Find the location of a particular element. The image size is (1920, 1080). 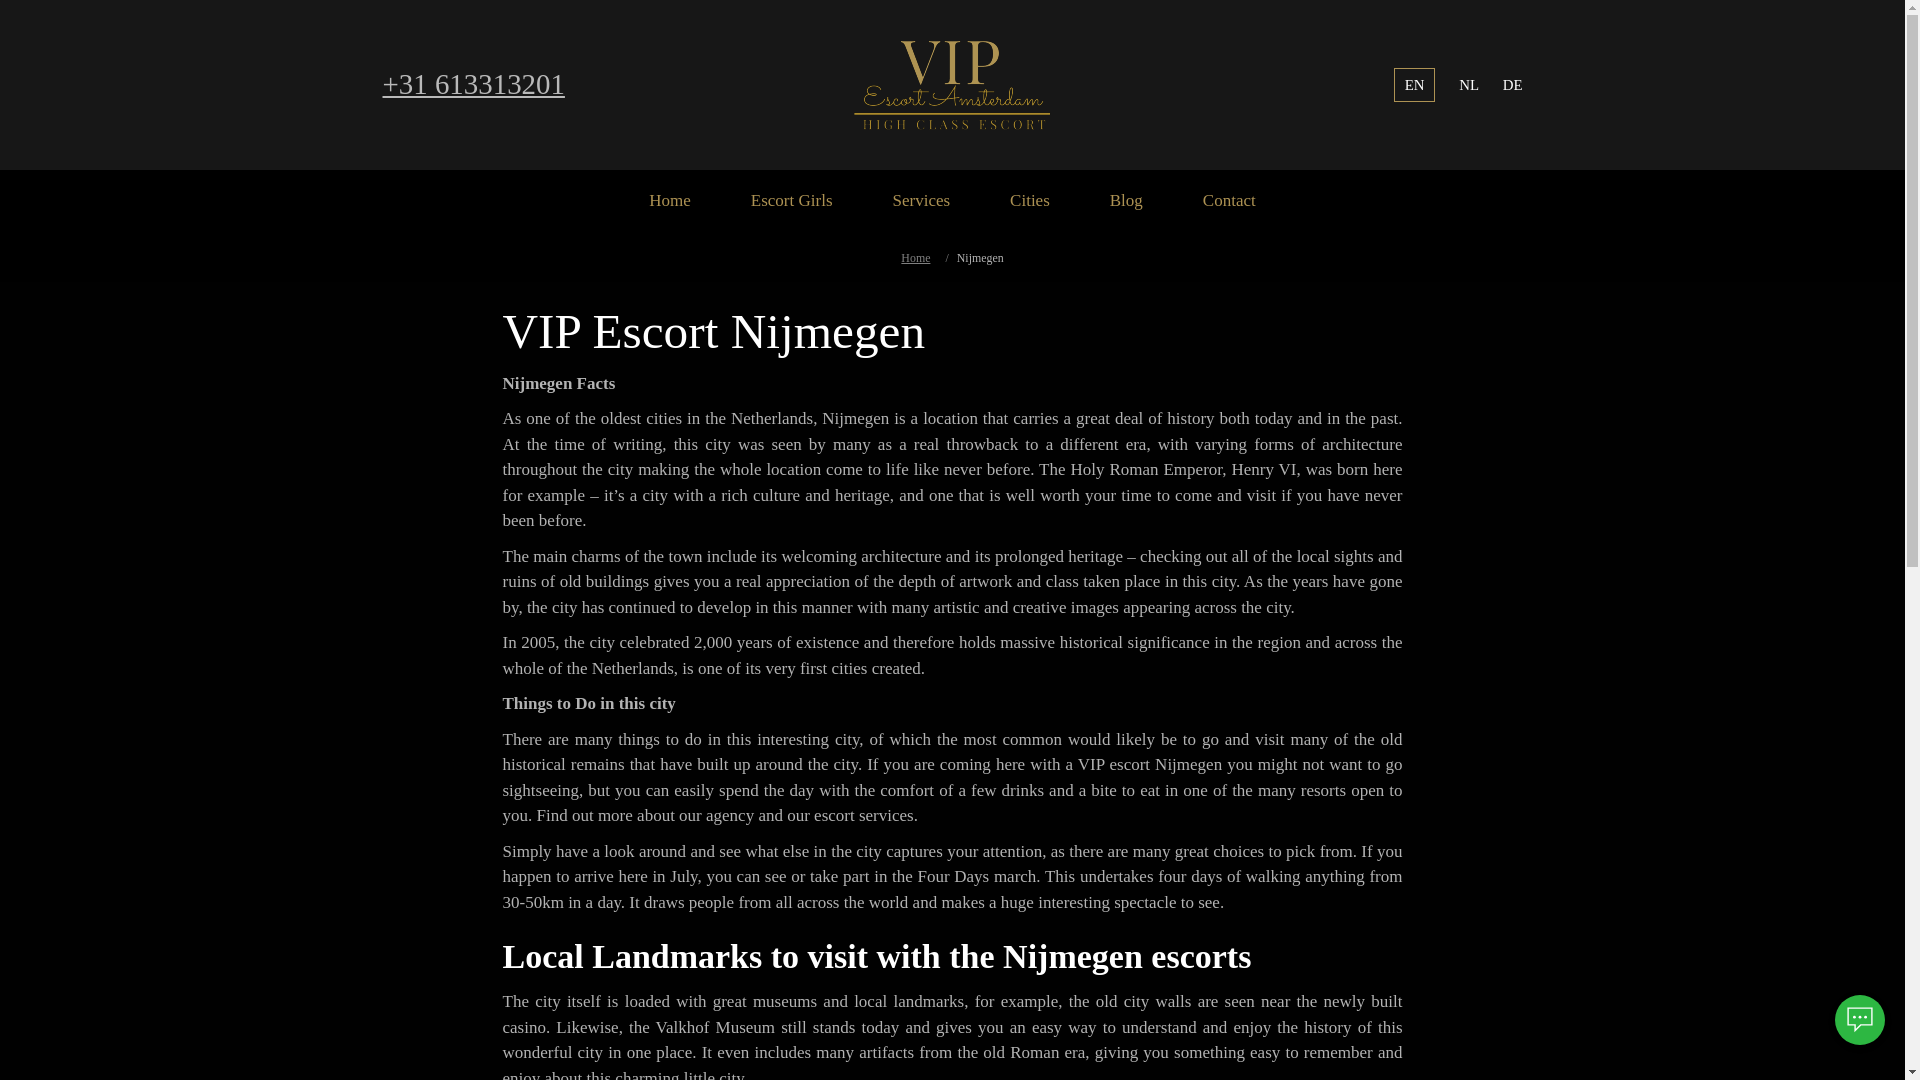

DE is located at coordinates (1512, 84).